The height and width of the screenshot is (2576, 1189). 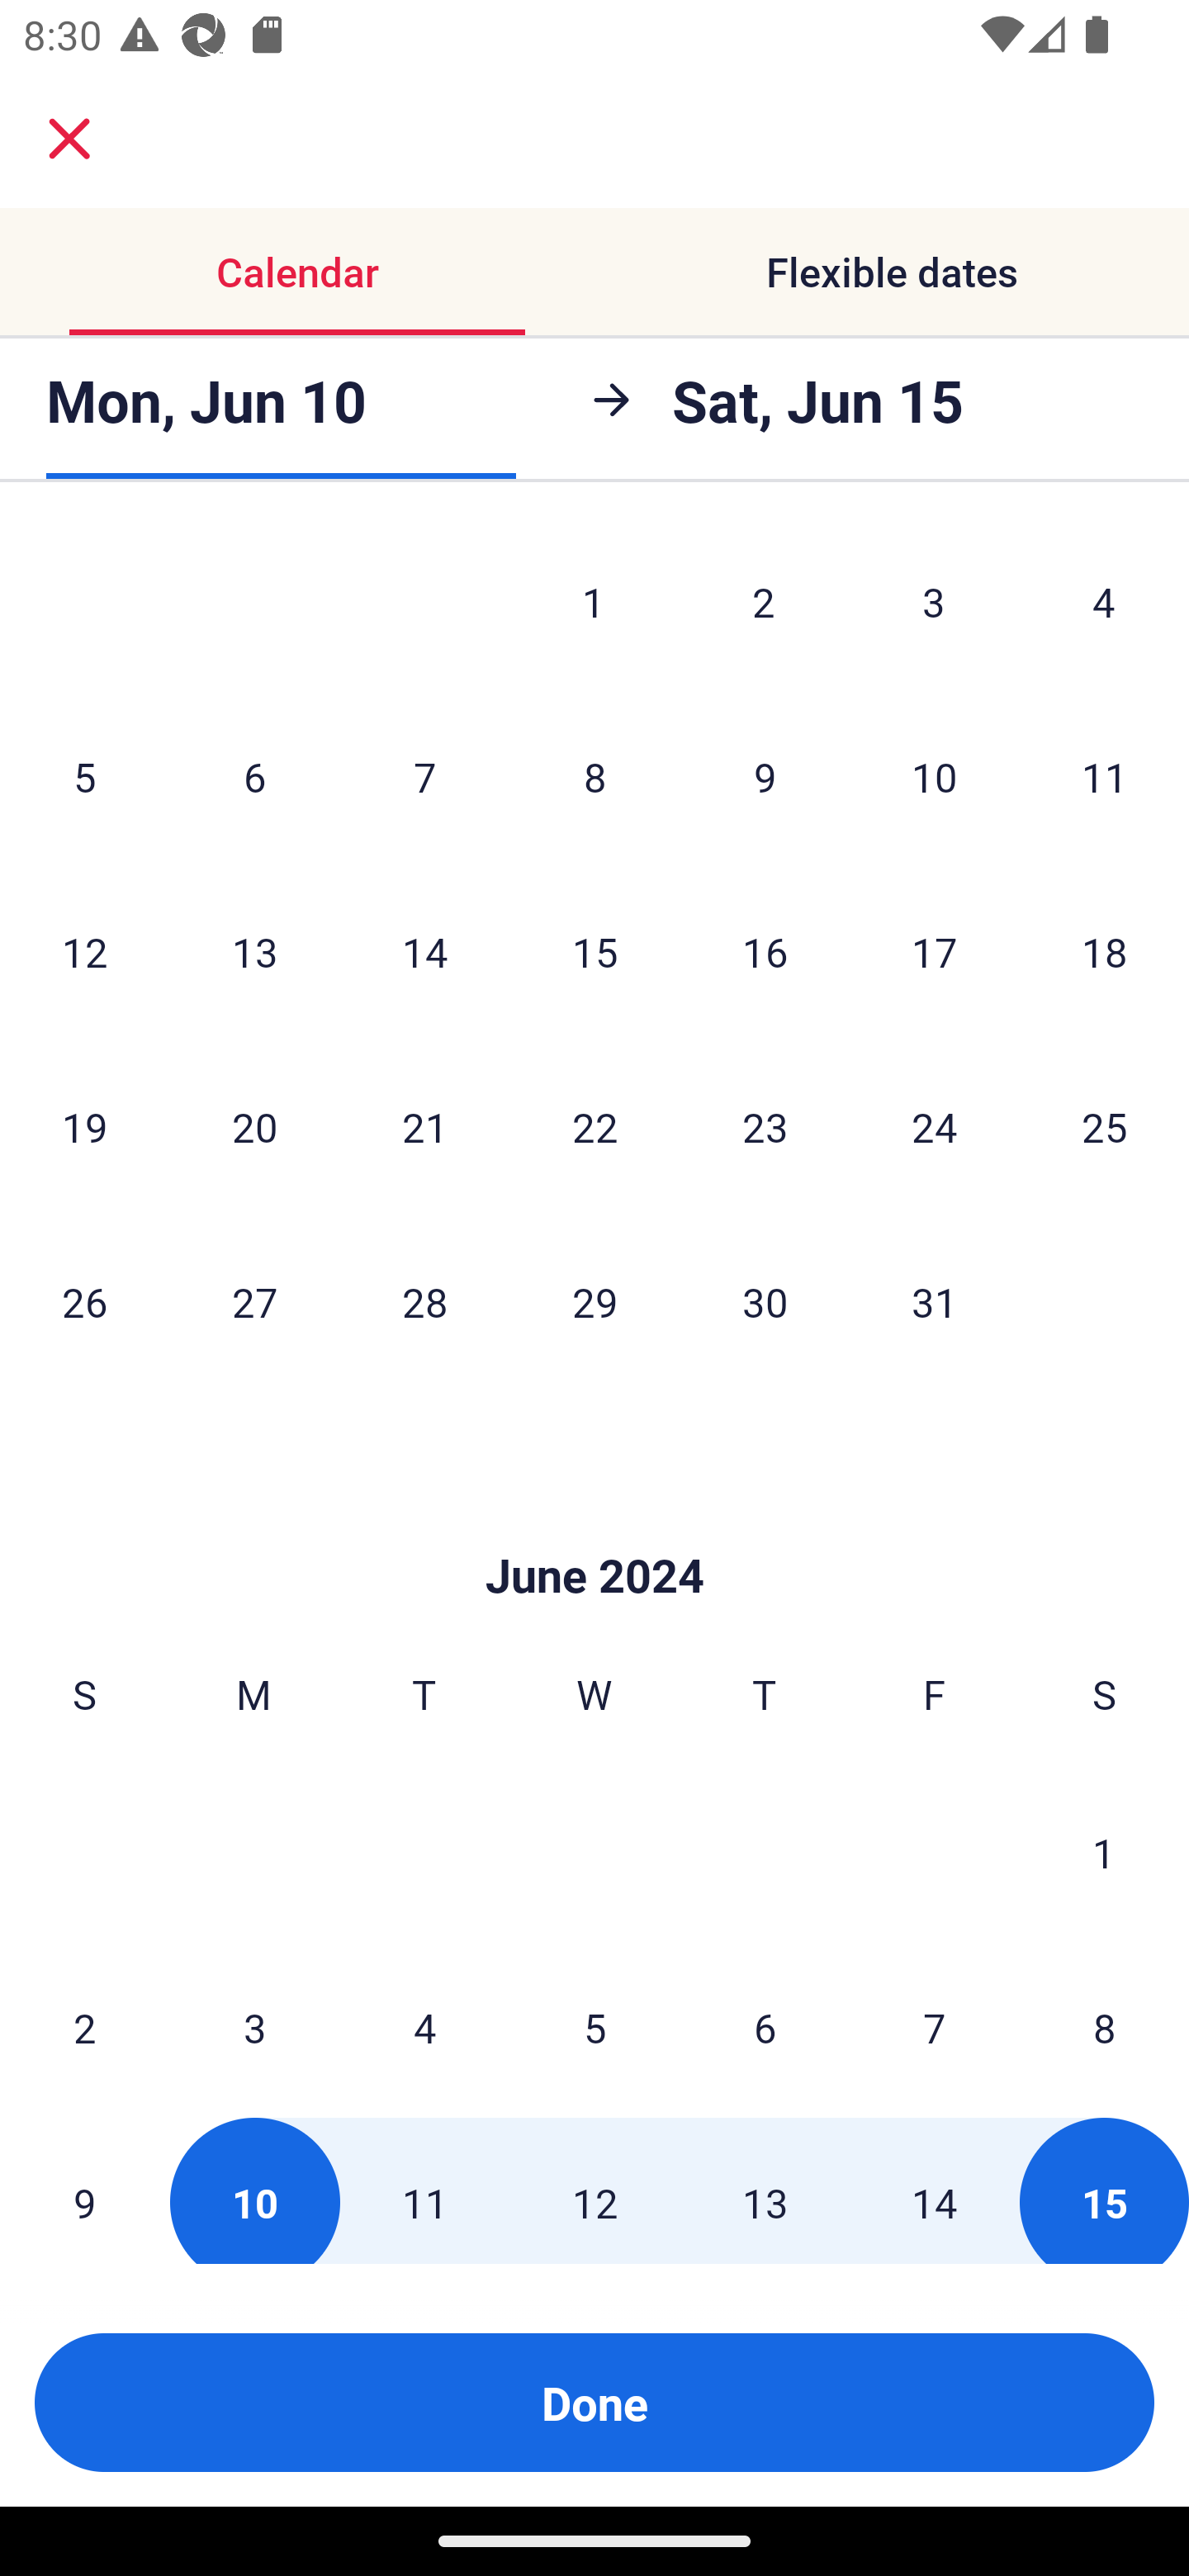 I want to click on 1 Saturday, June 1, 2024, so click(x=1104, y=1852).